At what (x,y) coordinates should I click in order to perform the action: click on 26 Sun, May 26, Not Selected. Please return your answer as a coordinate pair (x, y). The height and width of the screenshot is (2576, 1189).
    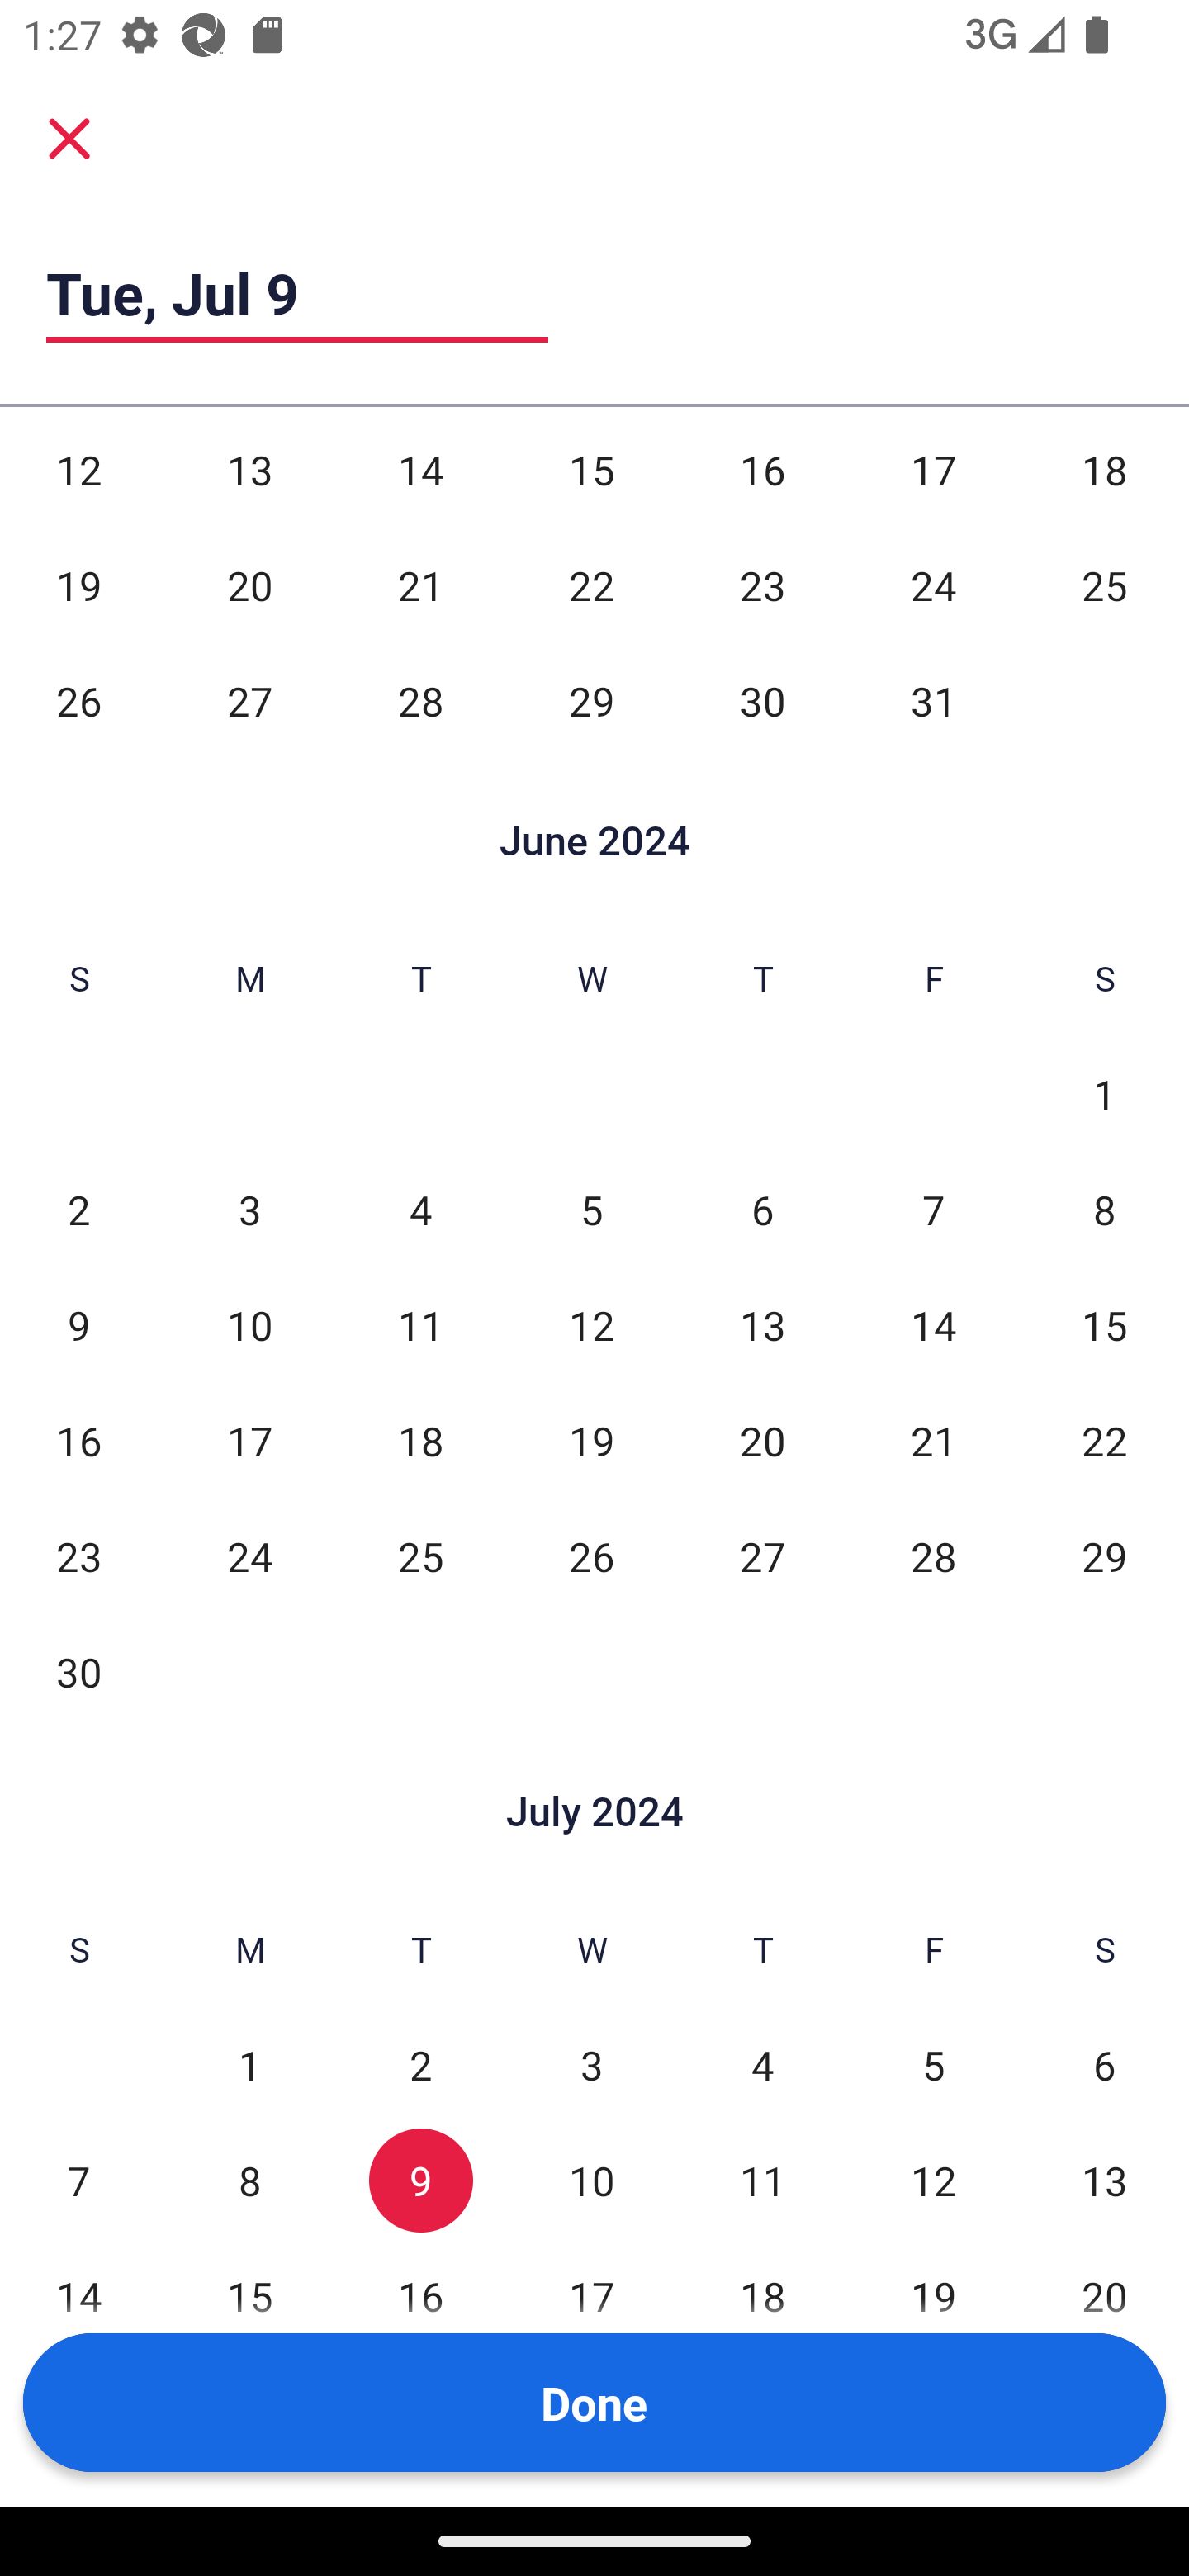
    Looking at the image, I should click on (78, 702).